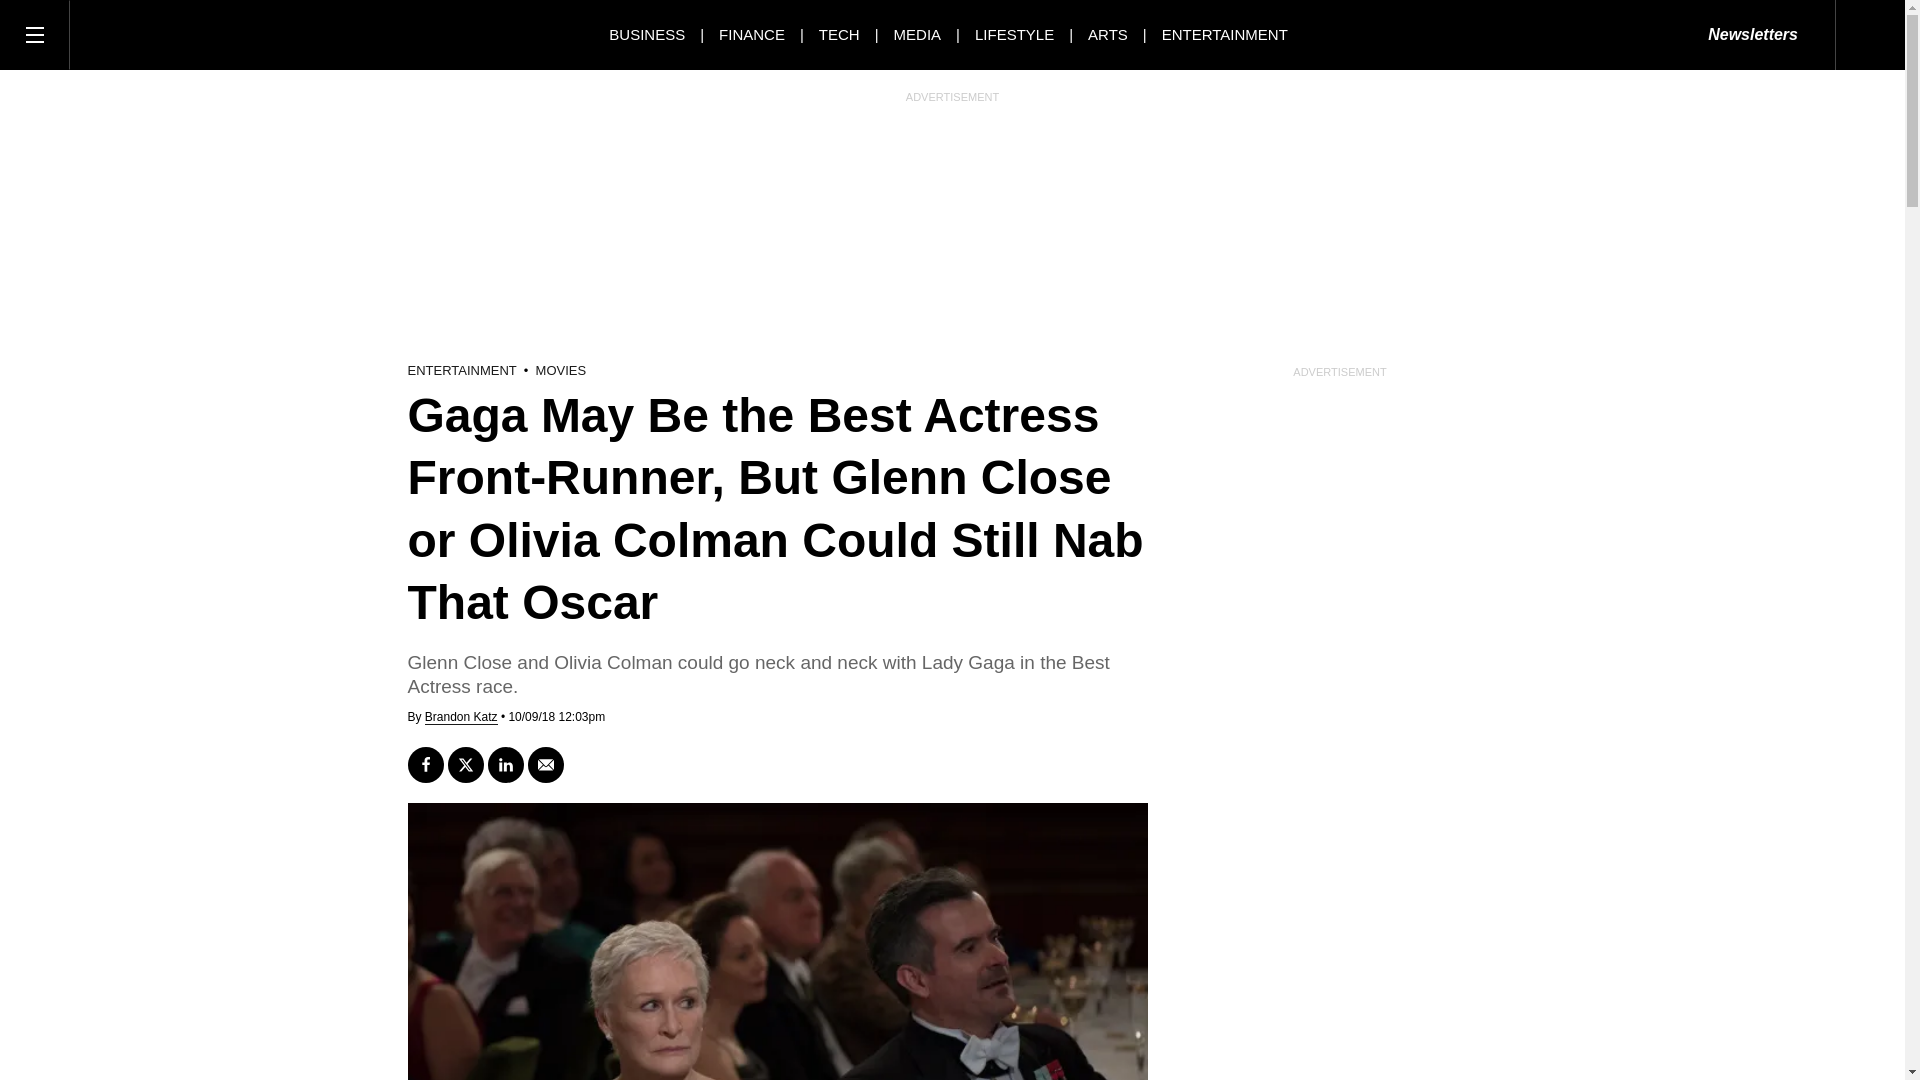 The height and width of the screenshot is (1080, 1920). I want to click on LIFESTYLE, so click(1014, 34).